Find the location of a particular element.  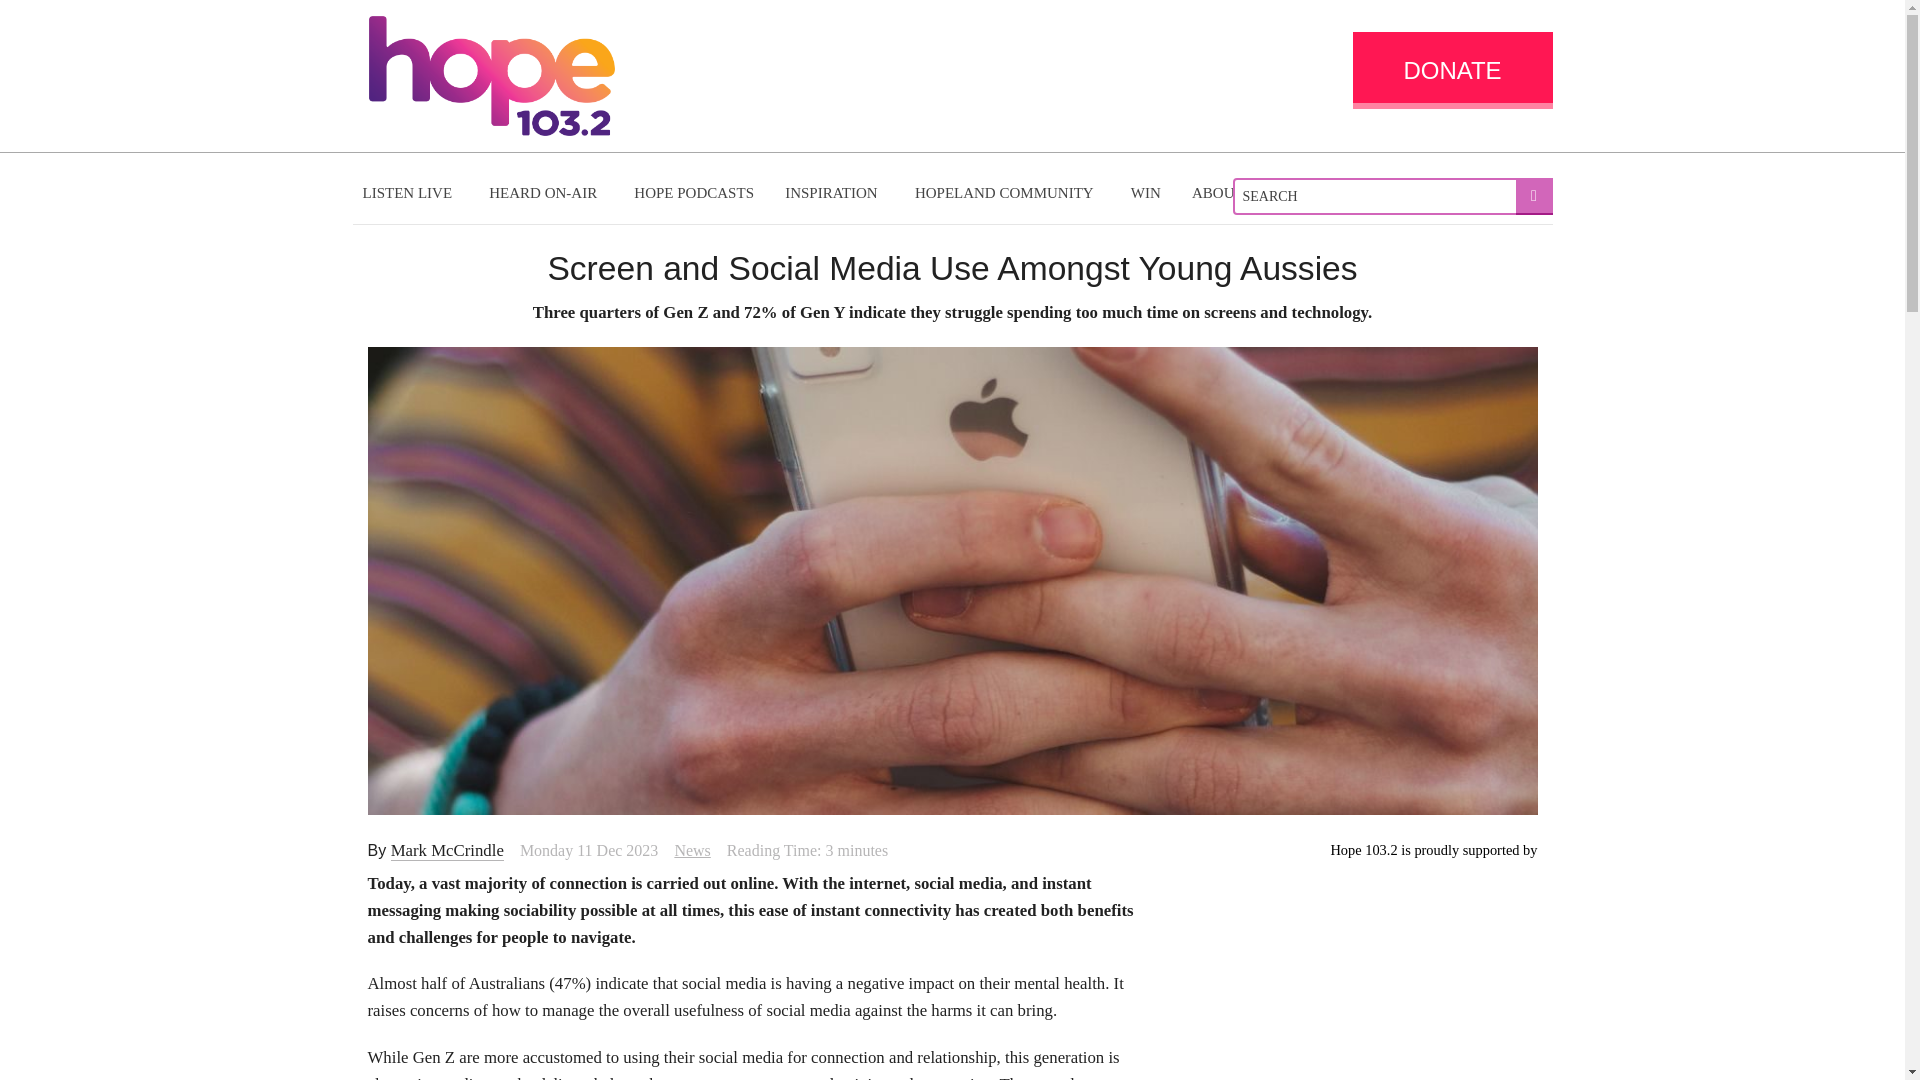

HOPELAND COMMUNITY is located at coordinates (1006, 193).